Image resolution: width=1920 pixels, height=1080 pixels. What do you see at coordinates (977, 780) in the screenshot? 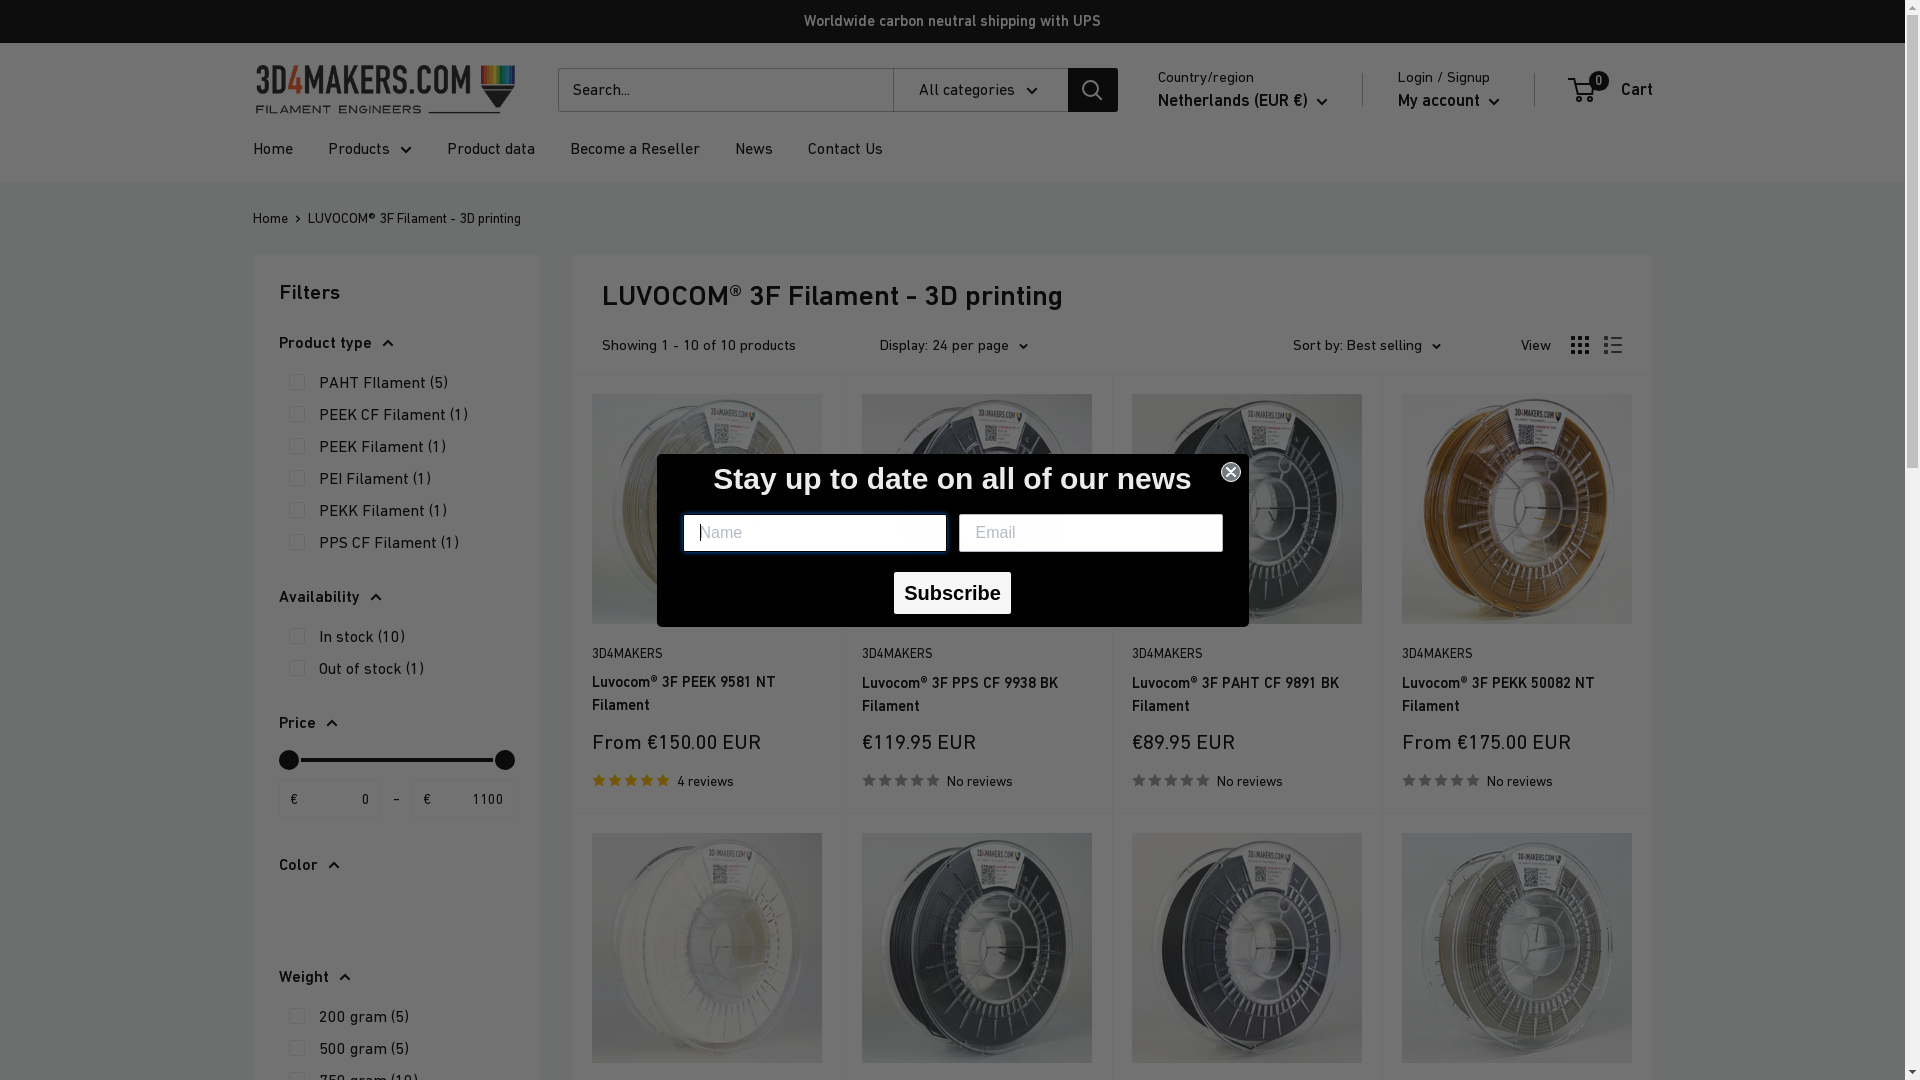
I see `No reviews` at bounding box center [977, 780].